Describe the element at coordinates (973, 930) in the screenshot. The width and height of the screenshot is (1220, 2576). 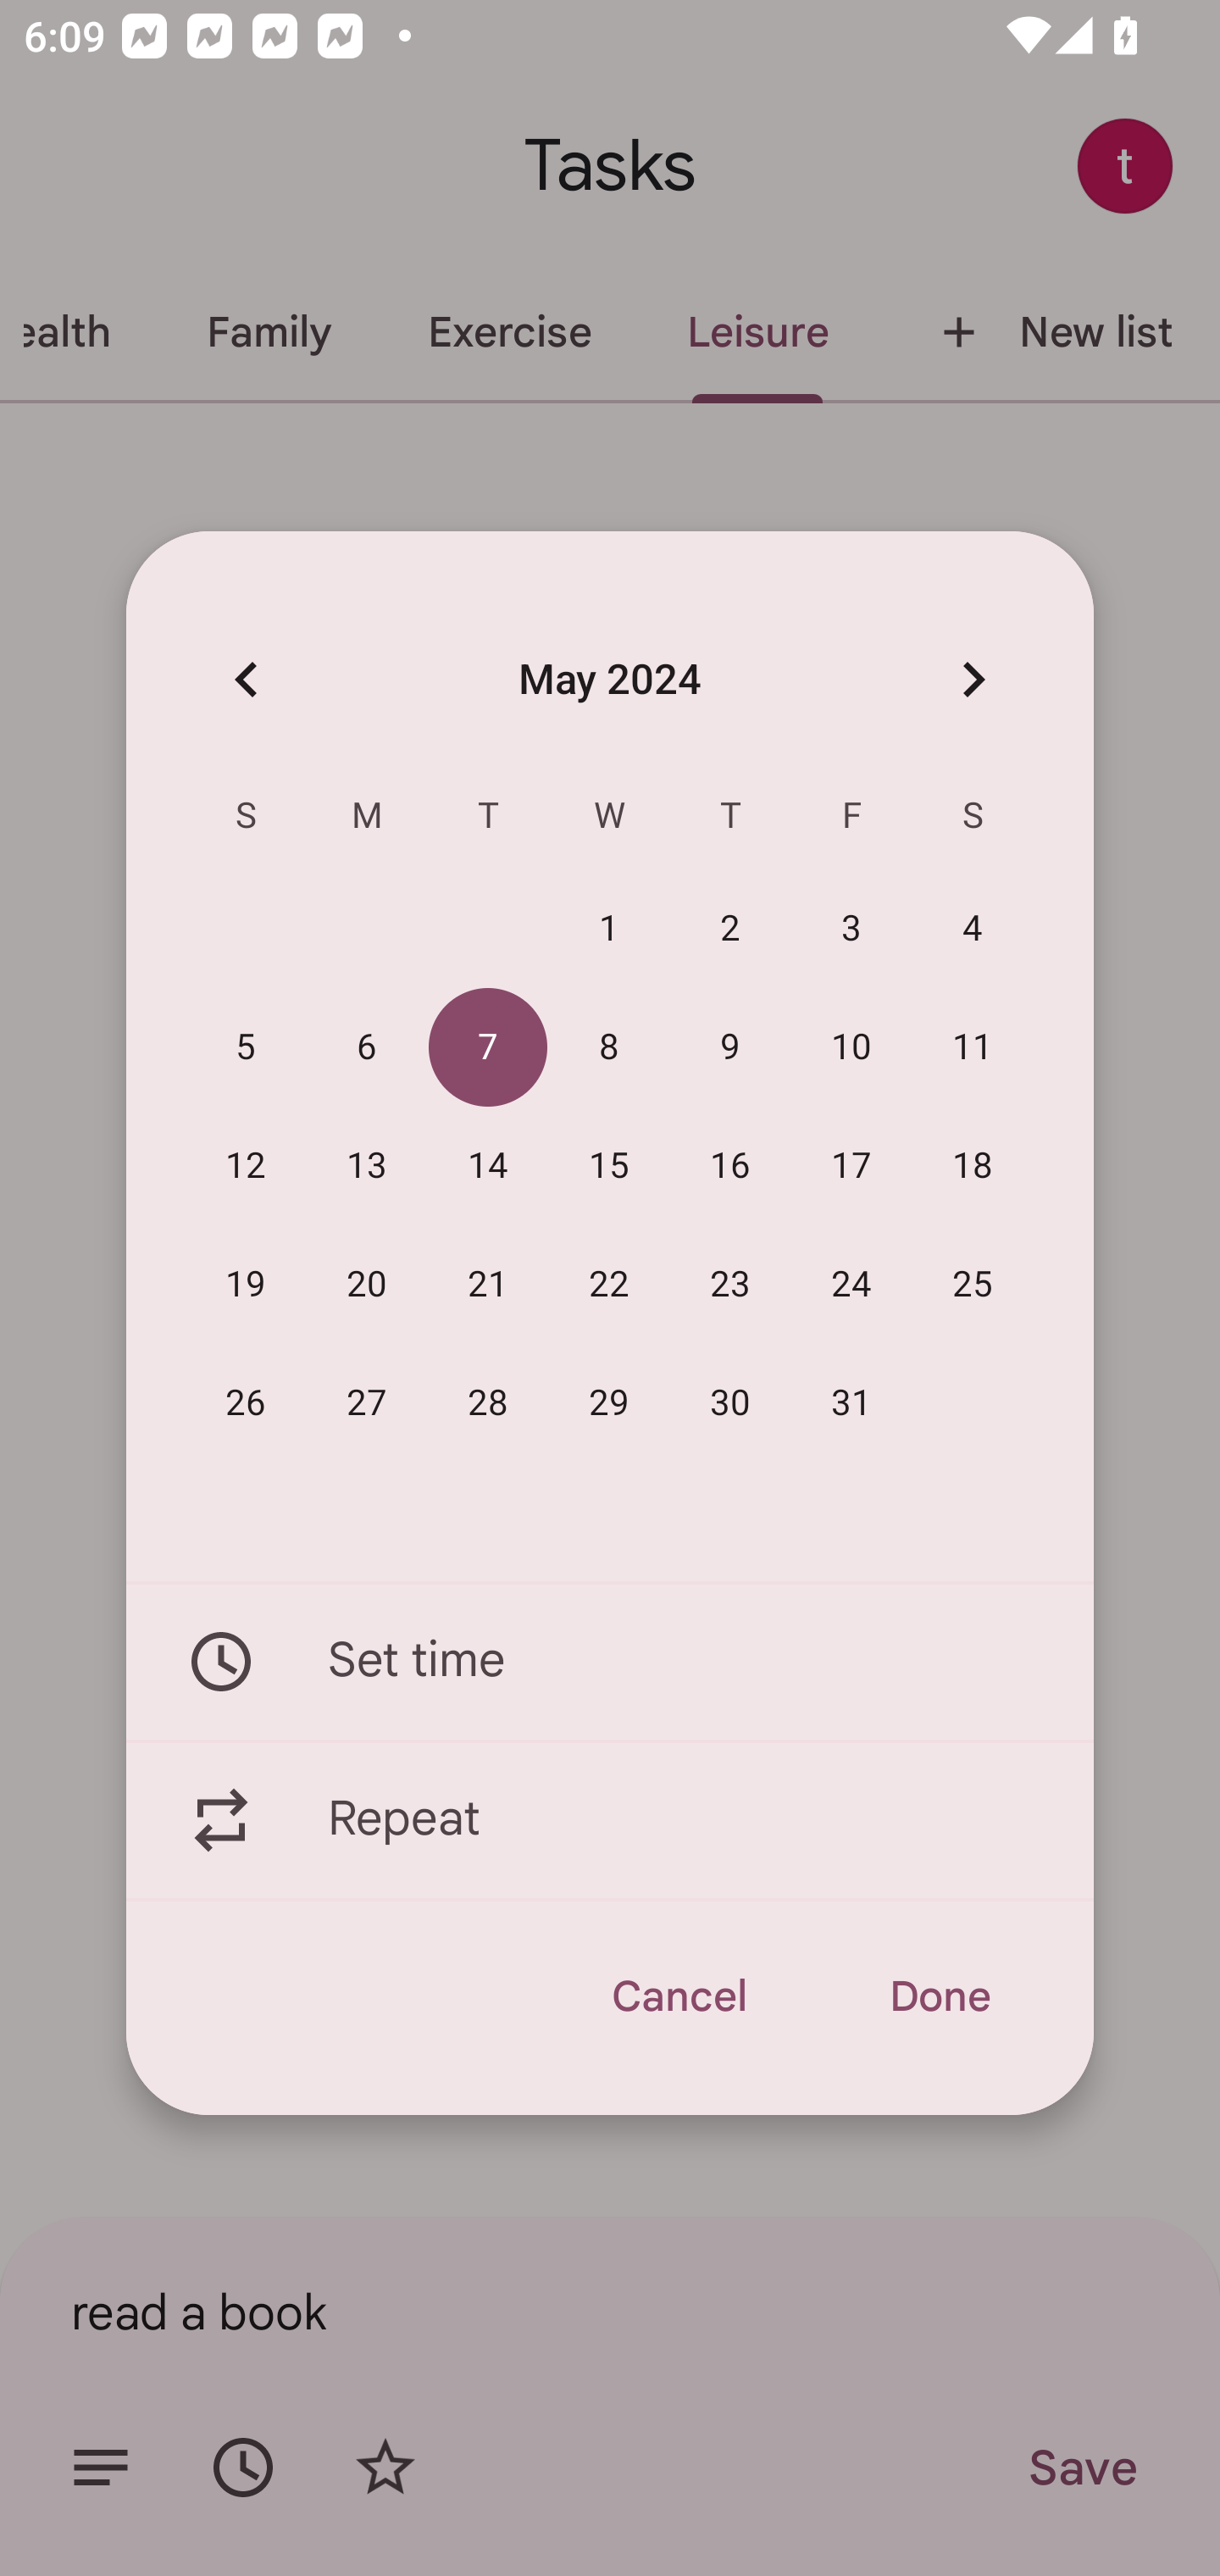
I see `4 04 May 2024` at that location.